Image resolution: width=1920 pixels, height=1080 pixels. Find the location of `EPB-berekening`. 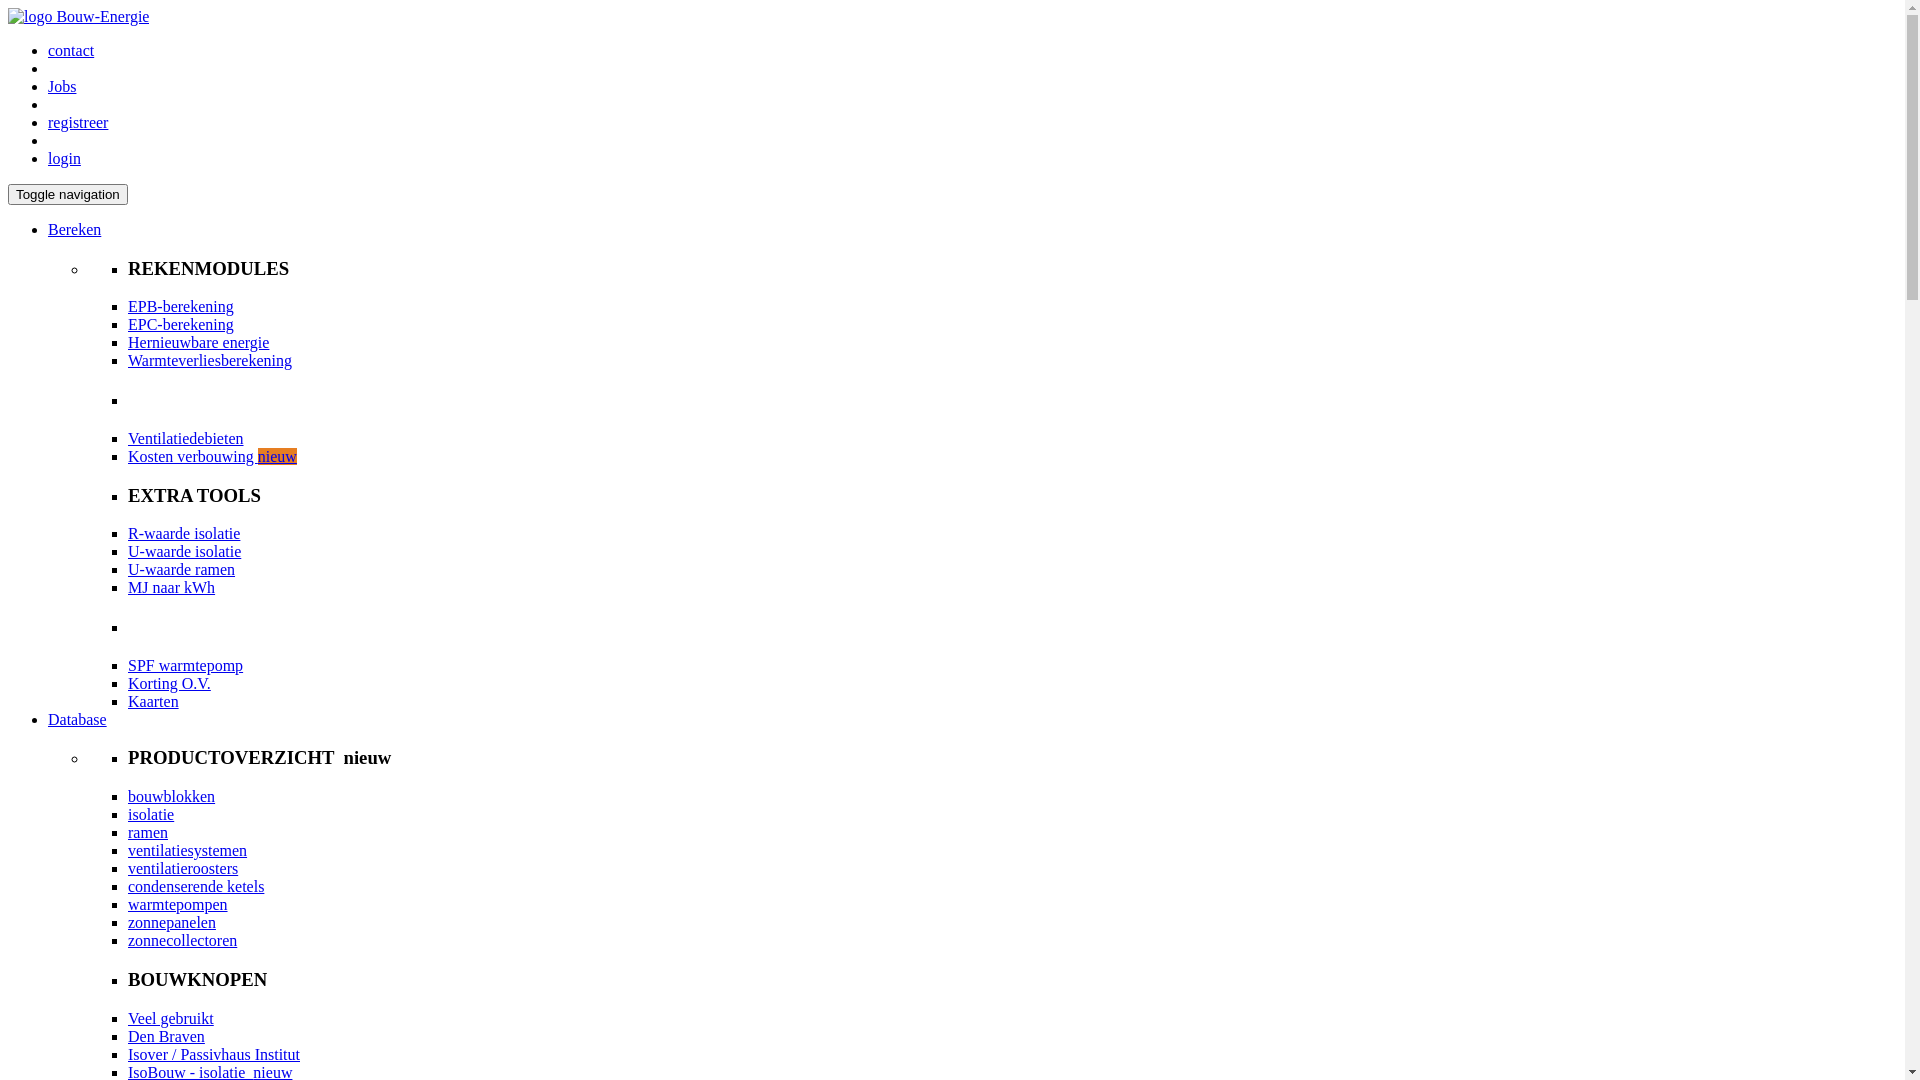

EPB-berekening is located at coordinates (181, 306).